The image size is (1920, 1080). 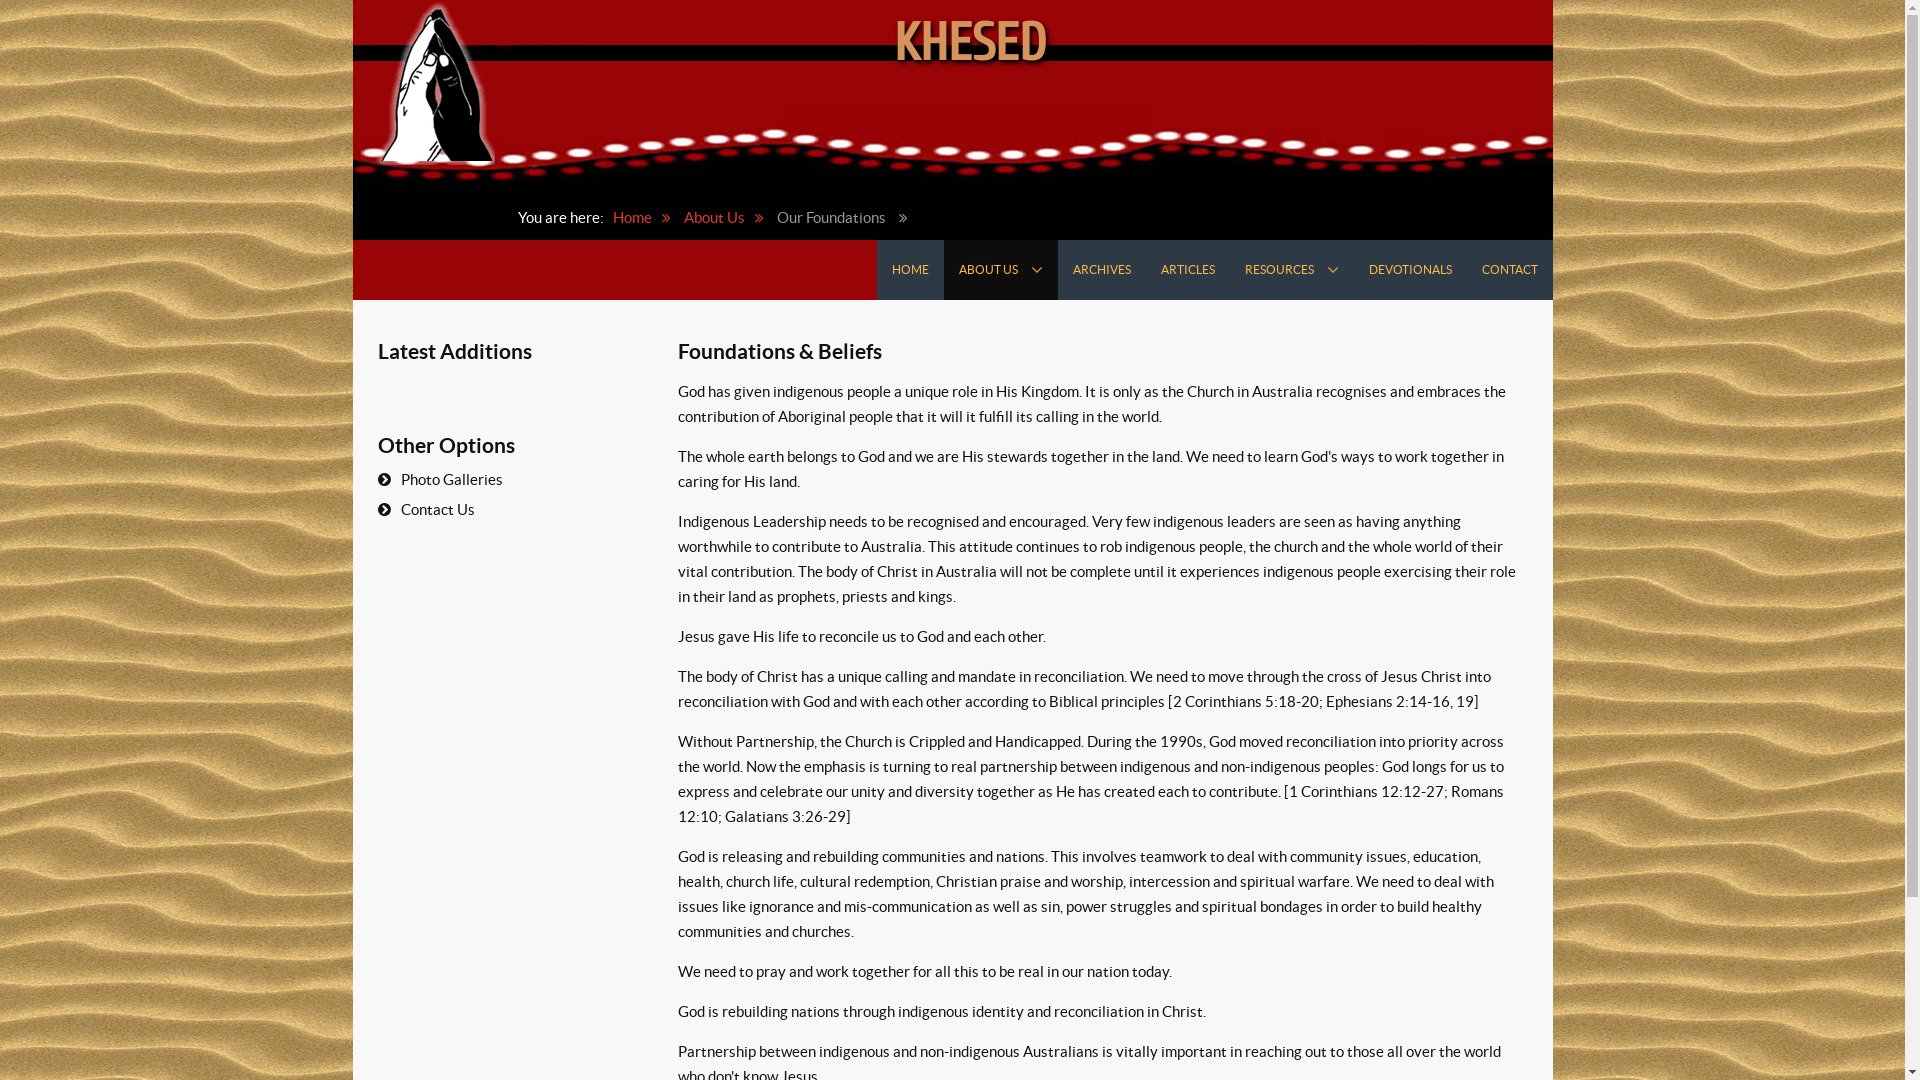 What do you see at coordinates (1102, 270) in the screenshot?
I see `ARCHIVES` at bounding box center [1102, 270].